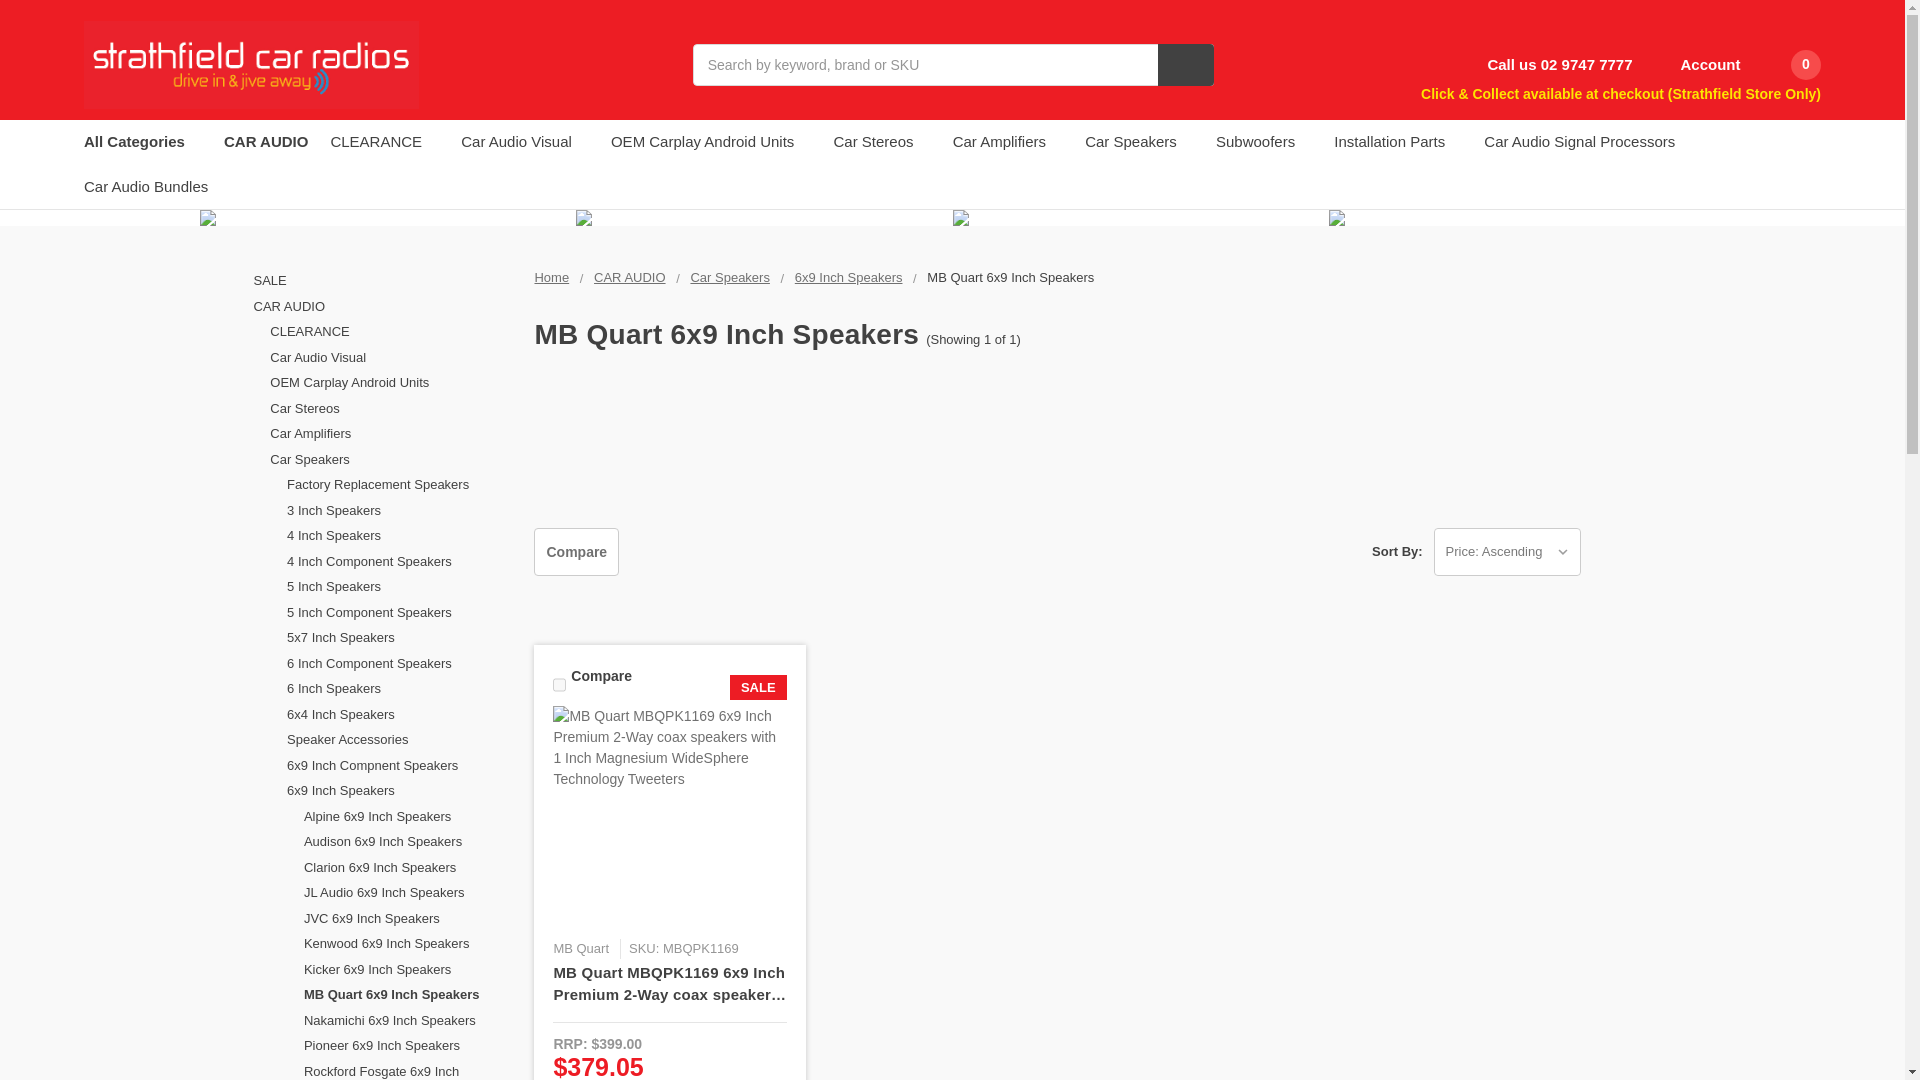 This screenshot has height=1080, width=1920. I want to click on 3 Inch Speakers, so click(399, 585).